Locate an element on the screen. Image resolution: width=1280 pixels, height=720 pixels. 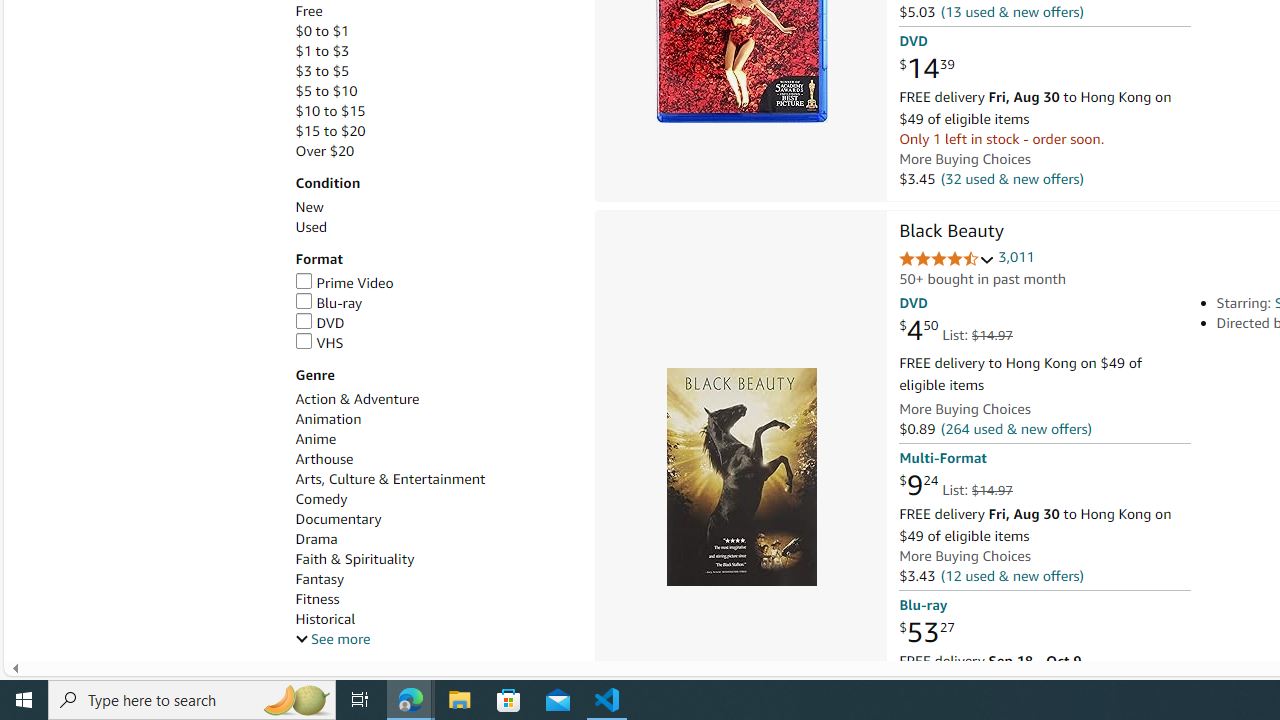
$14.39 is located at coordinates (926, 69).